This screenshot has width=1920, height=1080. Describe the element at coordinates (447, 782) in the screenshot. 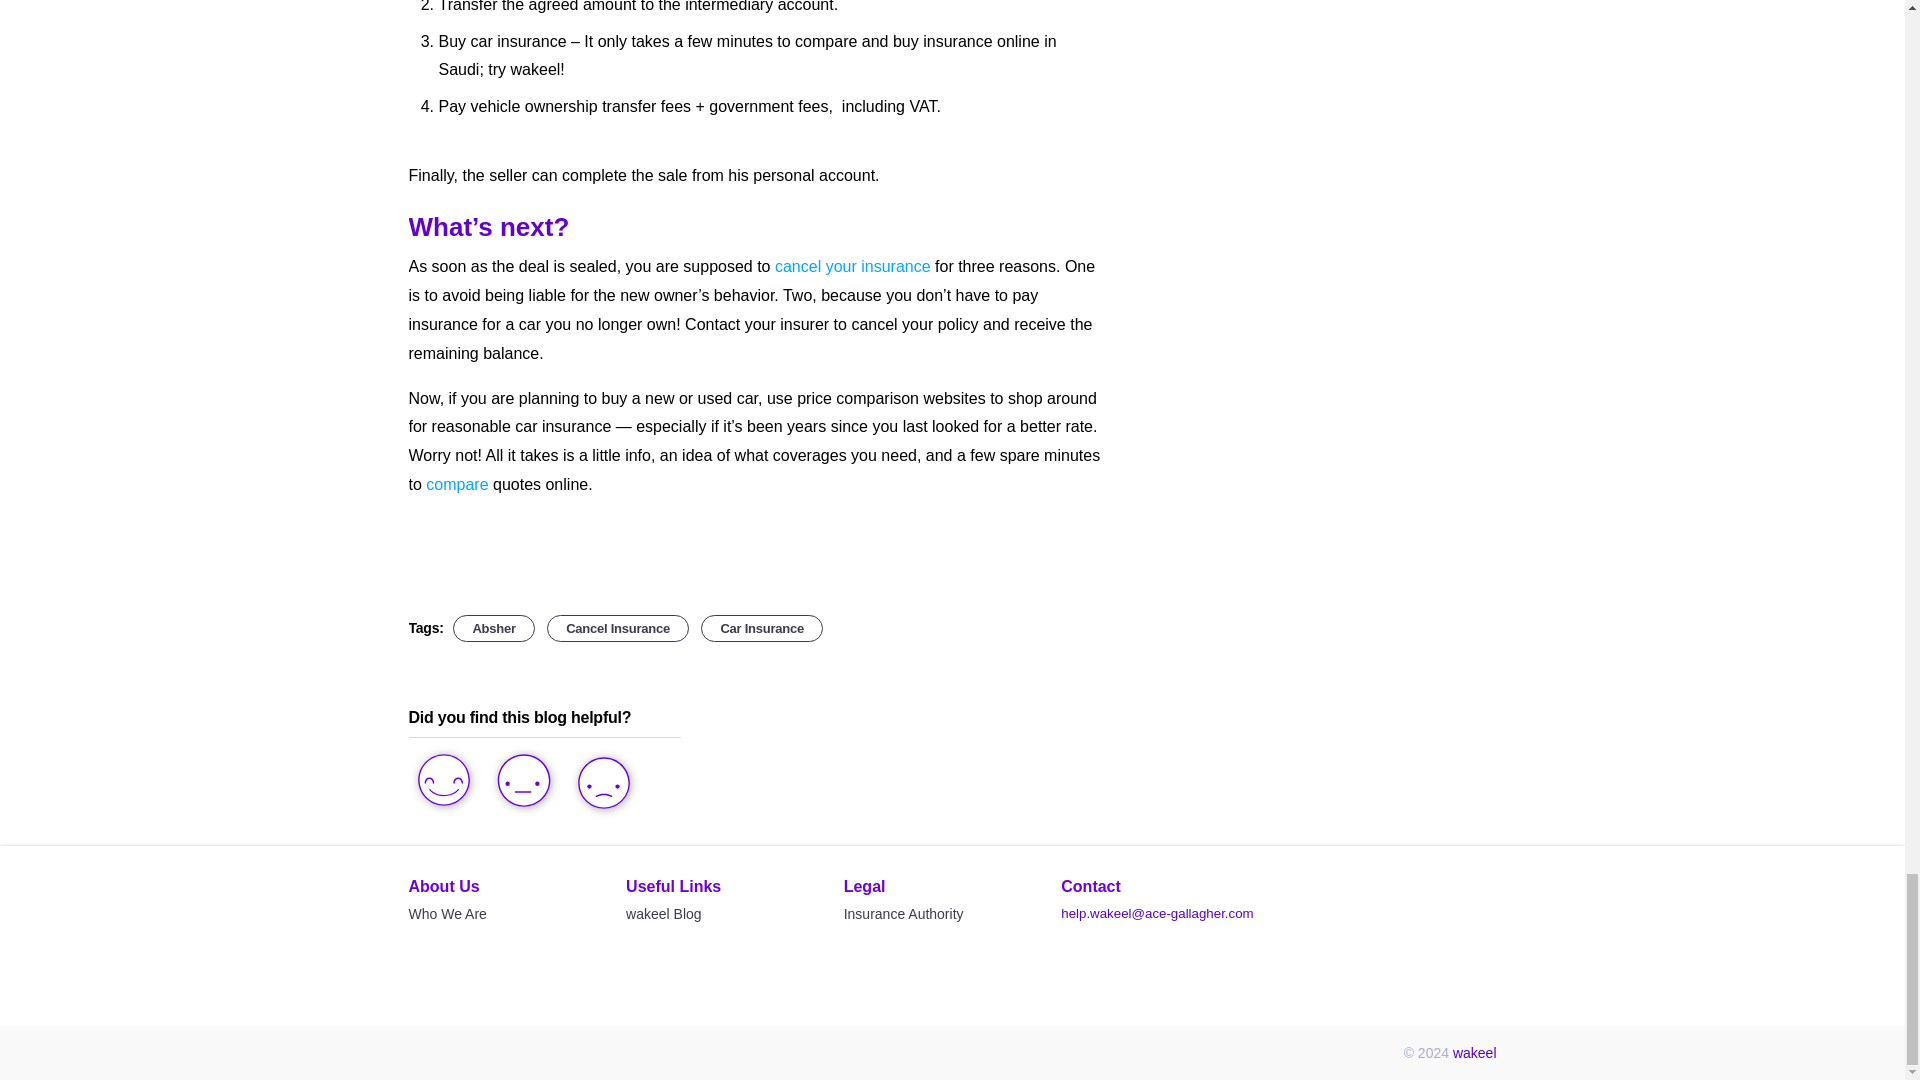

I see `LOVE THIS POST` at that location.